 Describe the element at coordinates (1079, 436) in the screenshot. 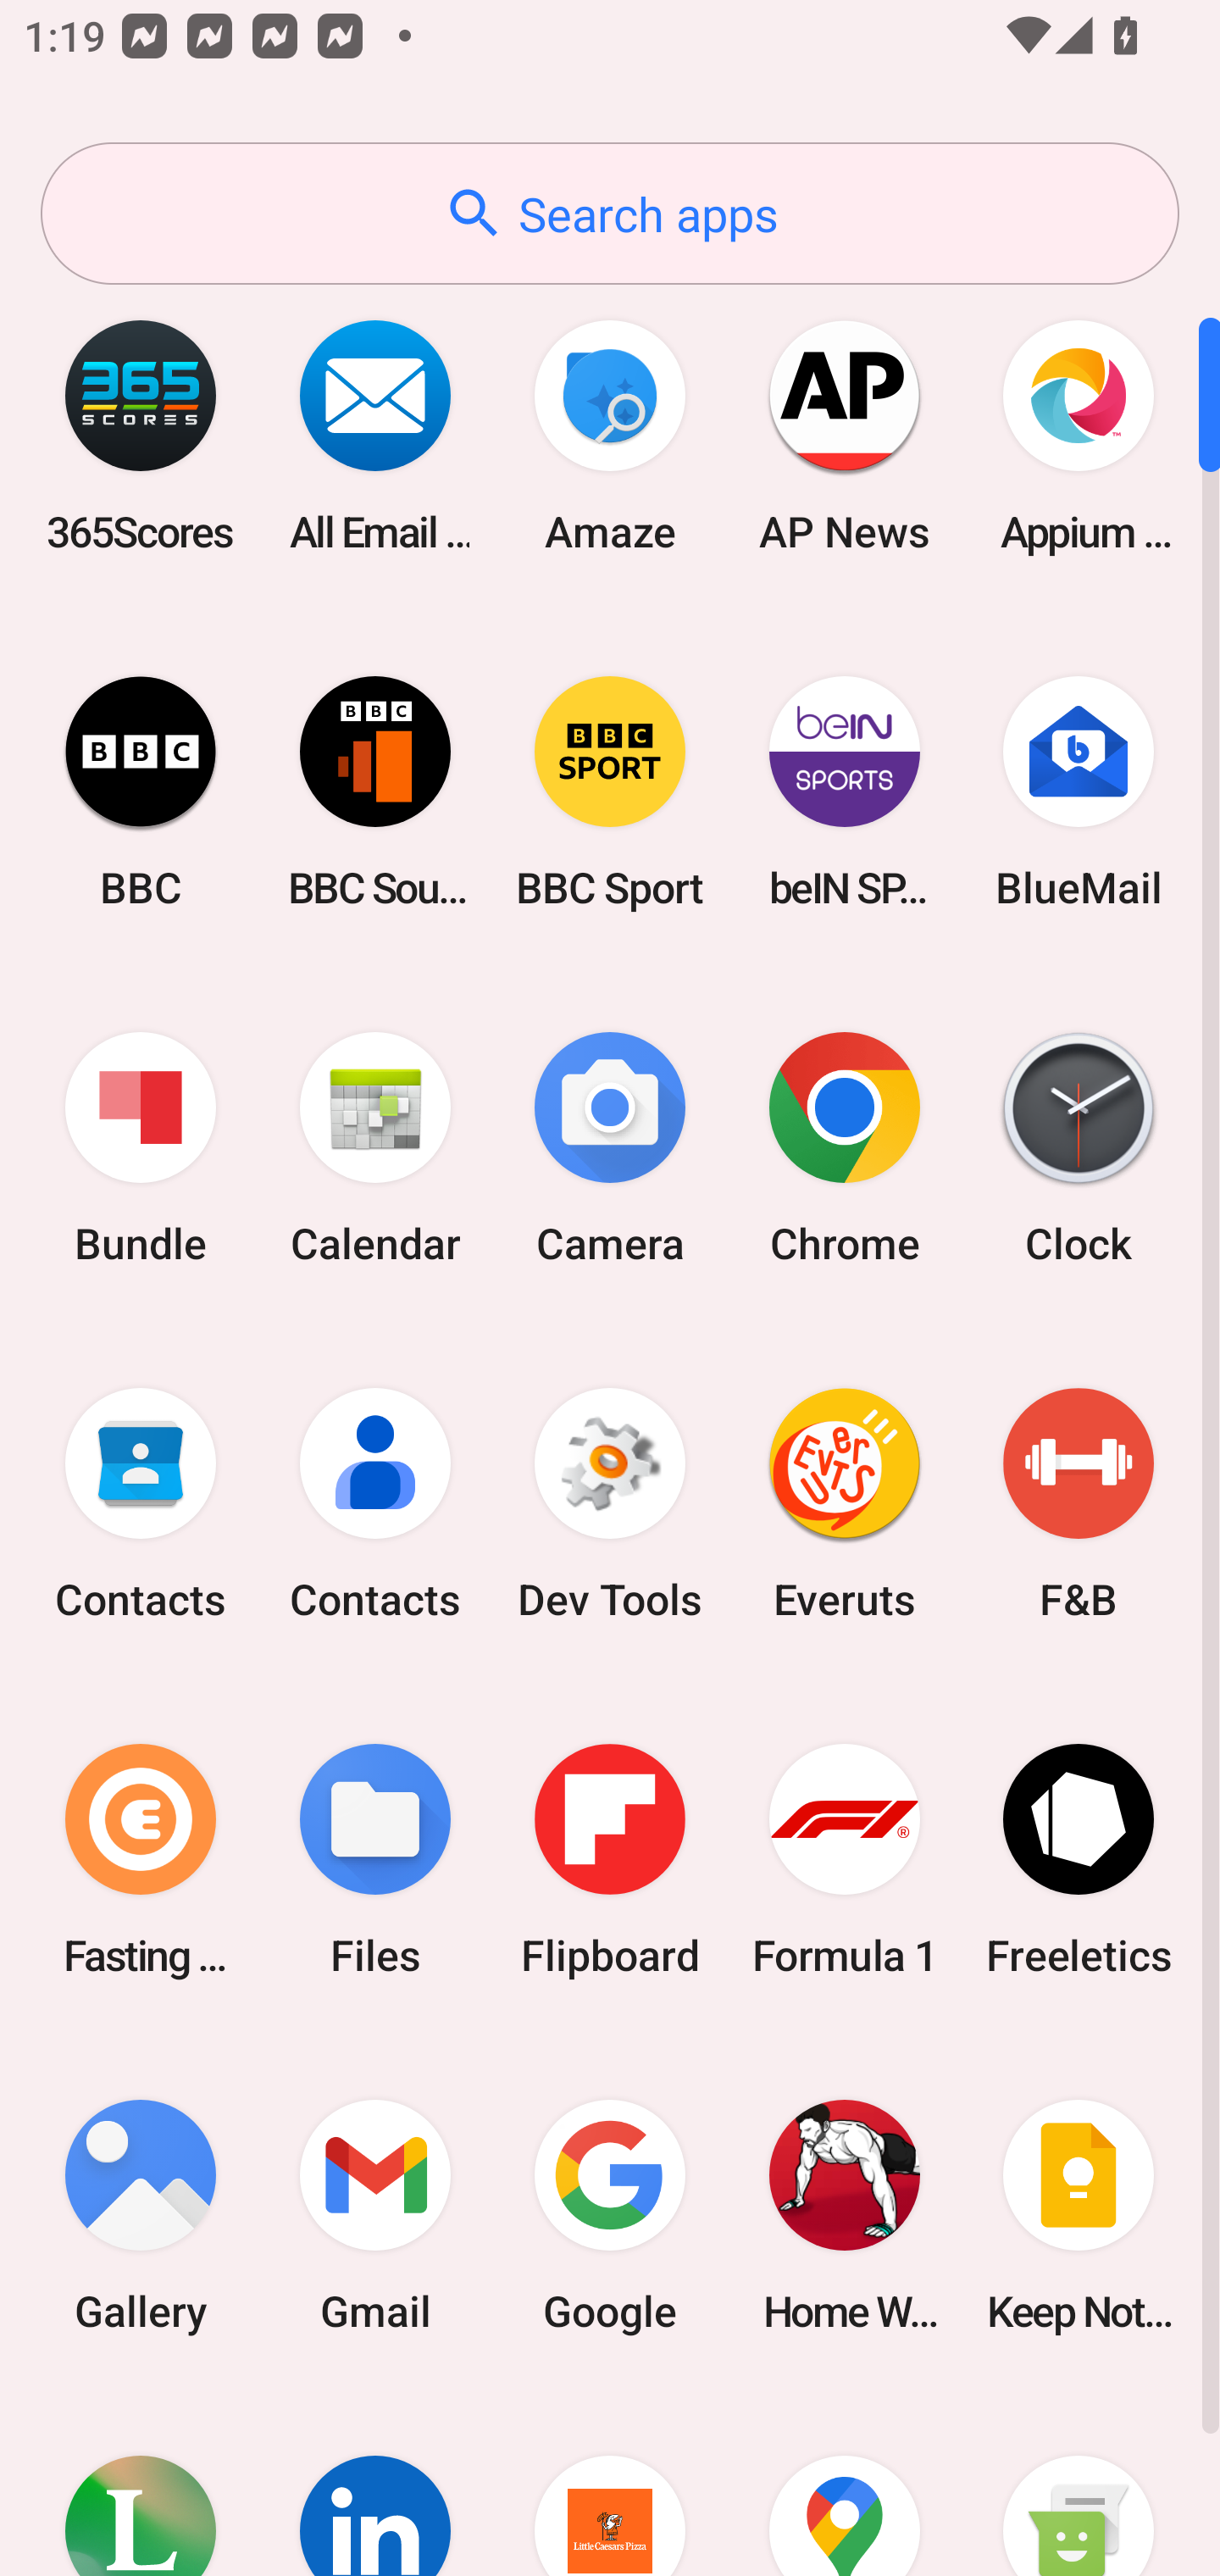

I see `Appium Settings` at that location.